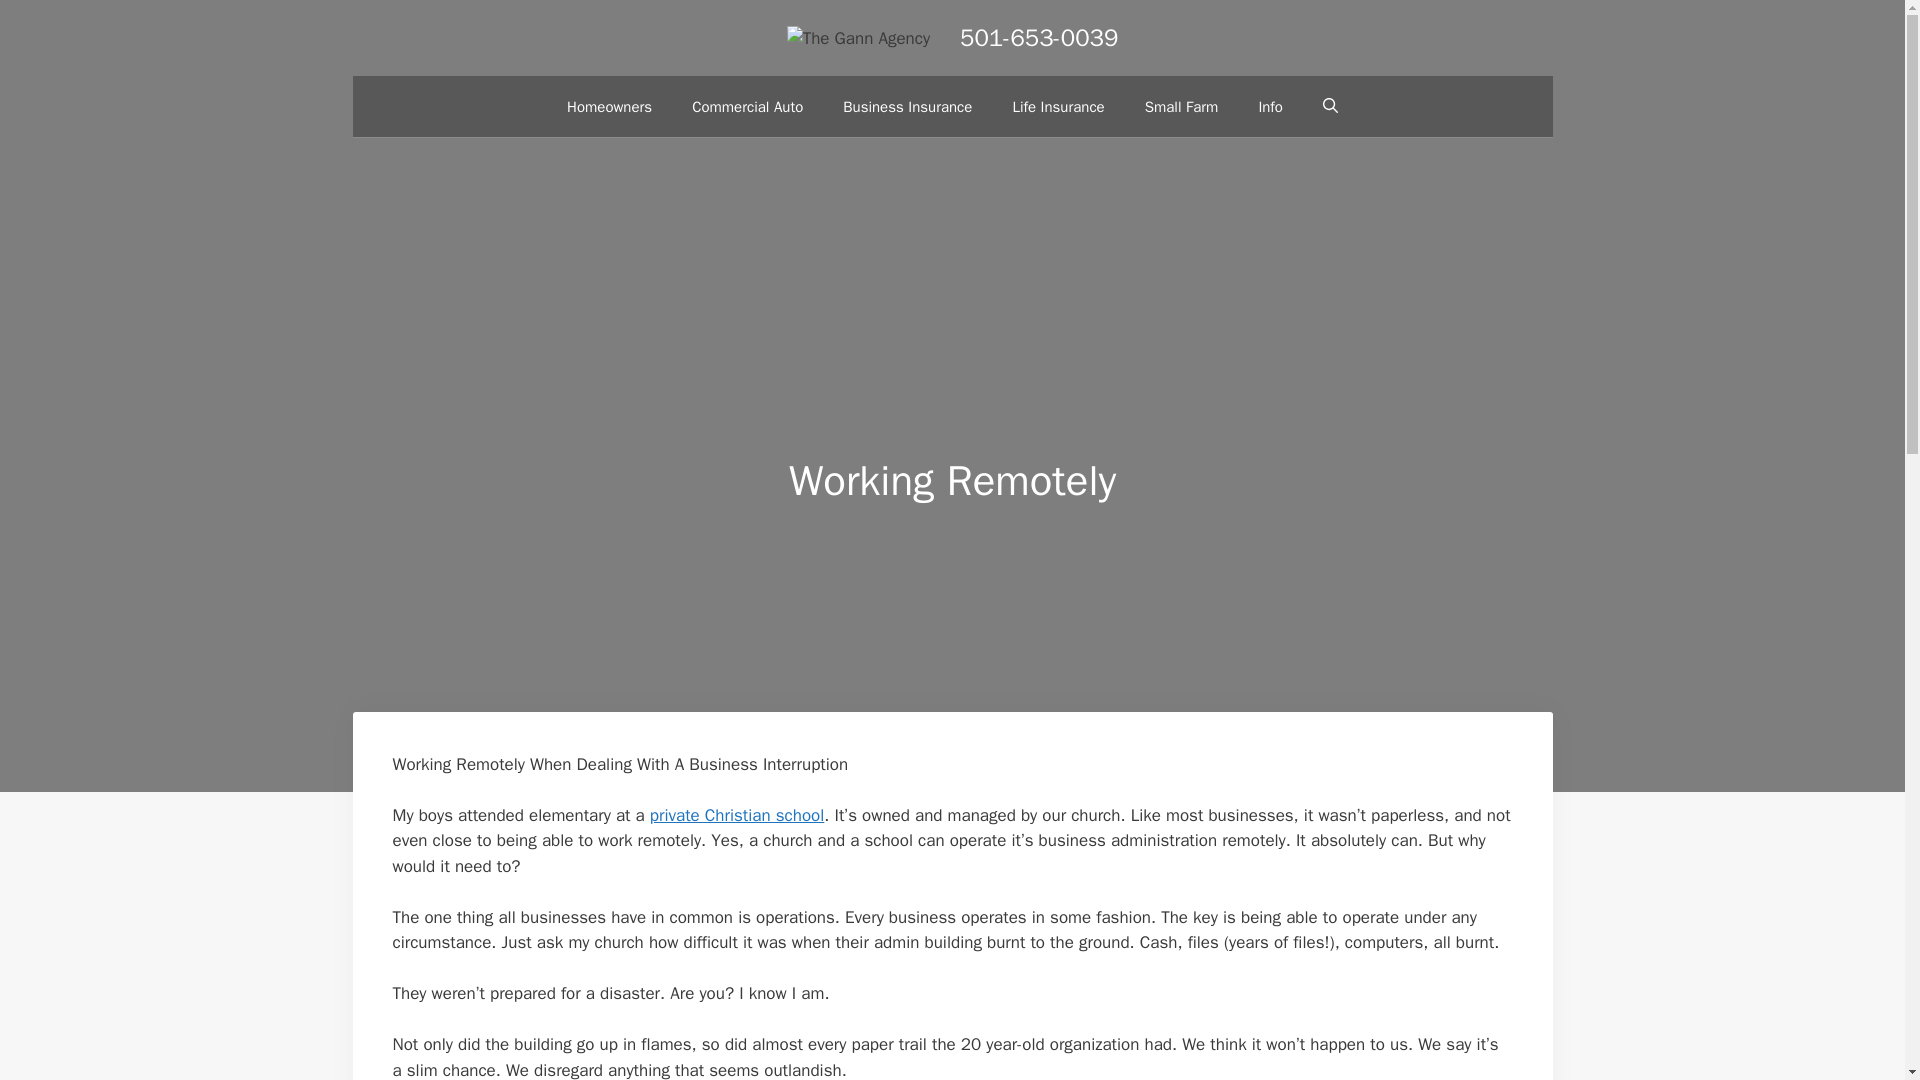  I want to click on The Gann Agency, so click(858, 38).